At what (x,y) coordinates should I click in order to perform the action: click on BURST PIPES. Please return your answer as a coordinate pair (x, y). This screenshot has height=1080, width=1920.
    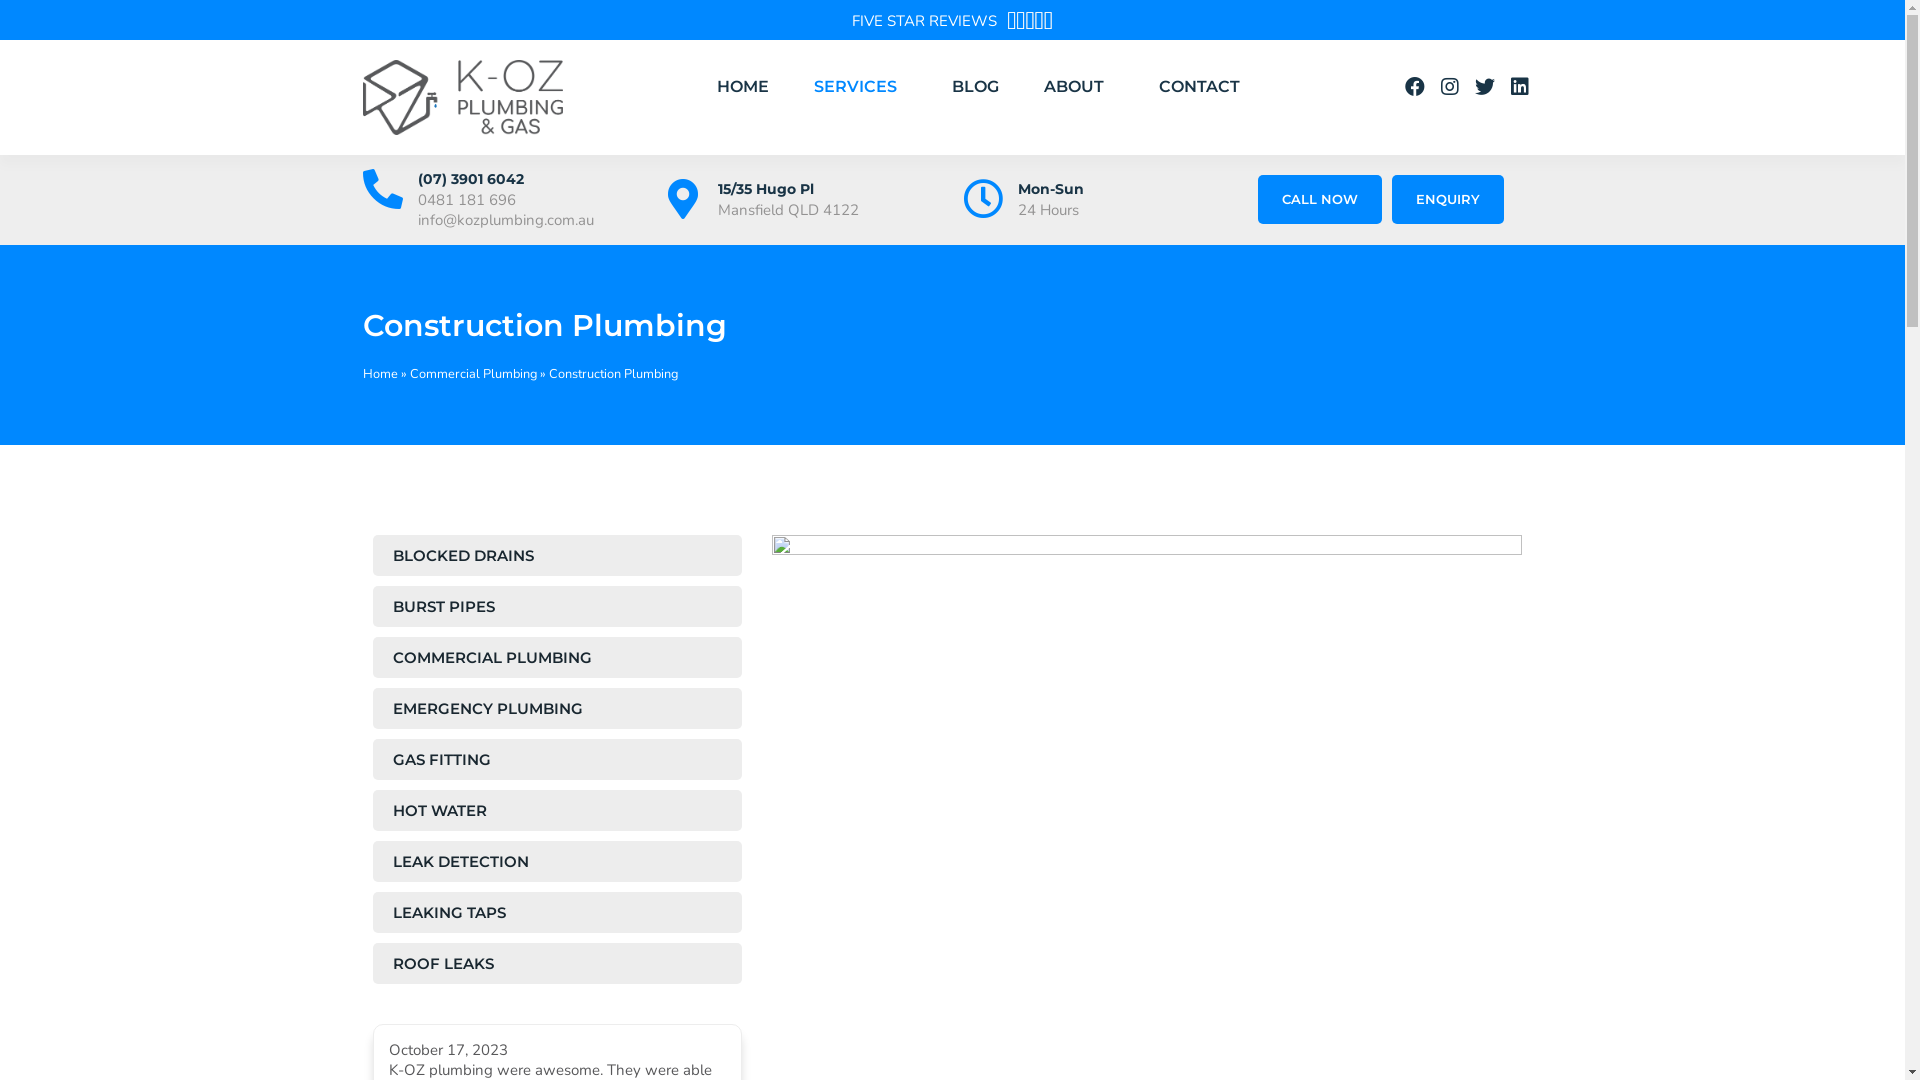
    Looking at the image, I should click on (557, 606).